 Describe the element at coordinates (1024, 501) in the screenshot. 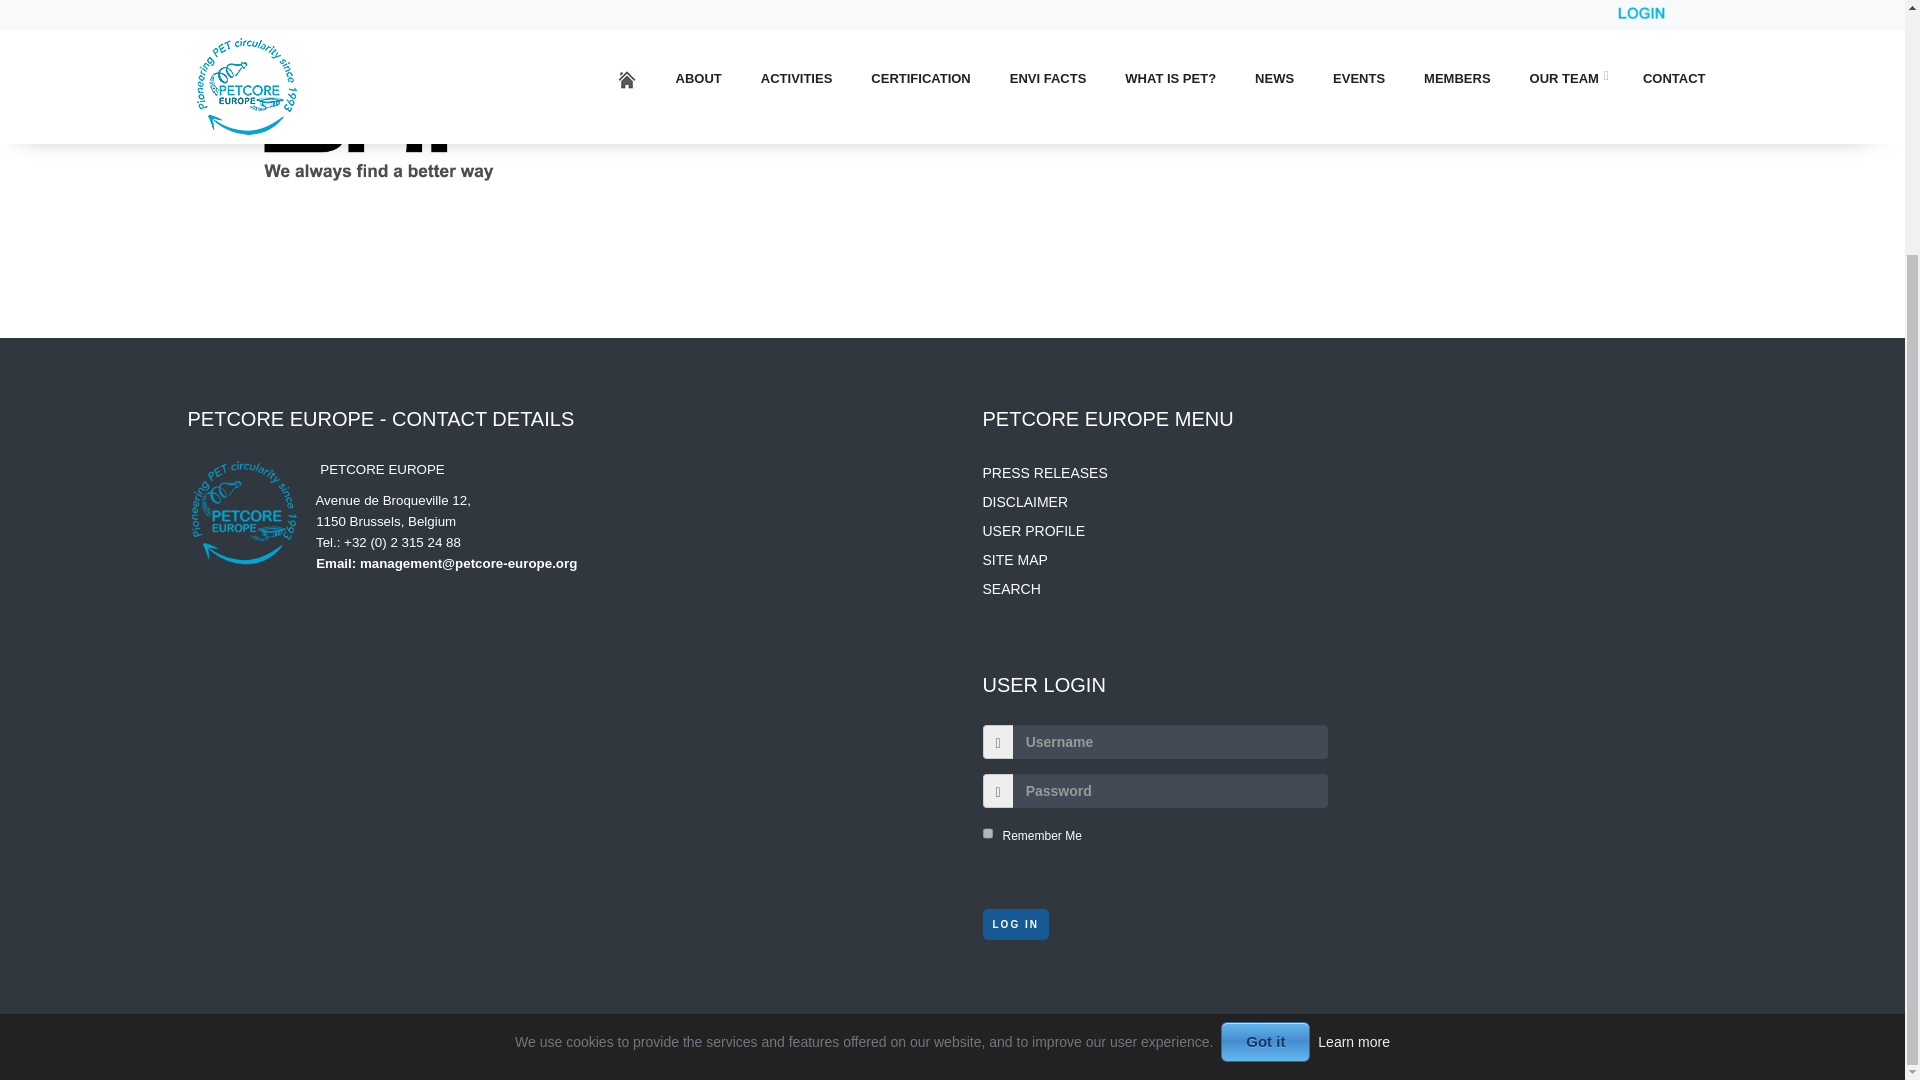

I see `DISCLAIMER` at that location.